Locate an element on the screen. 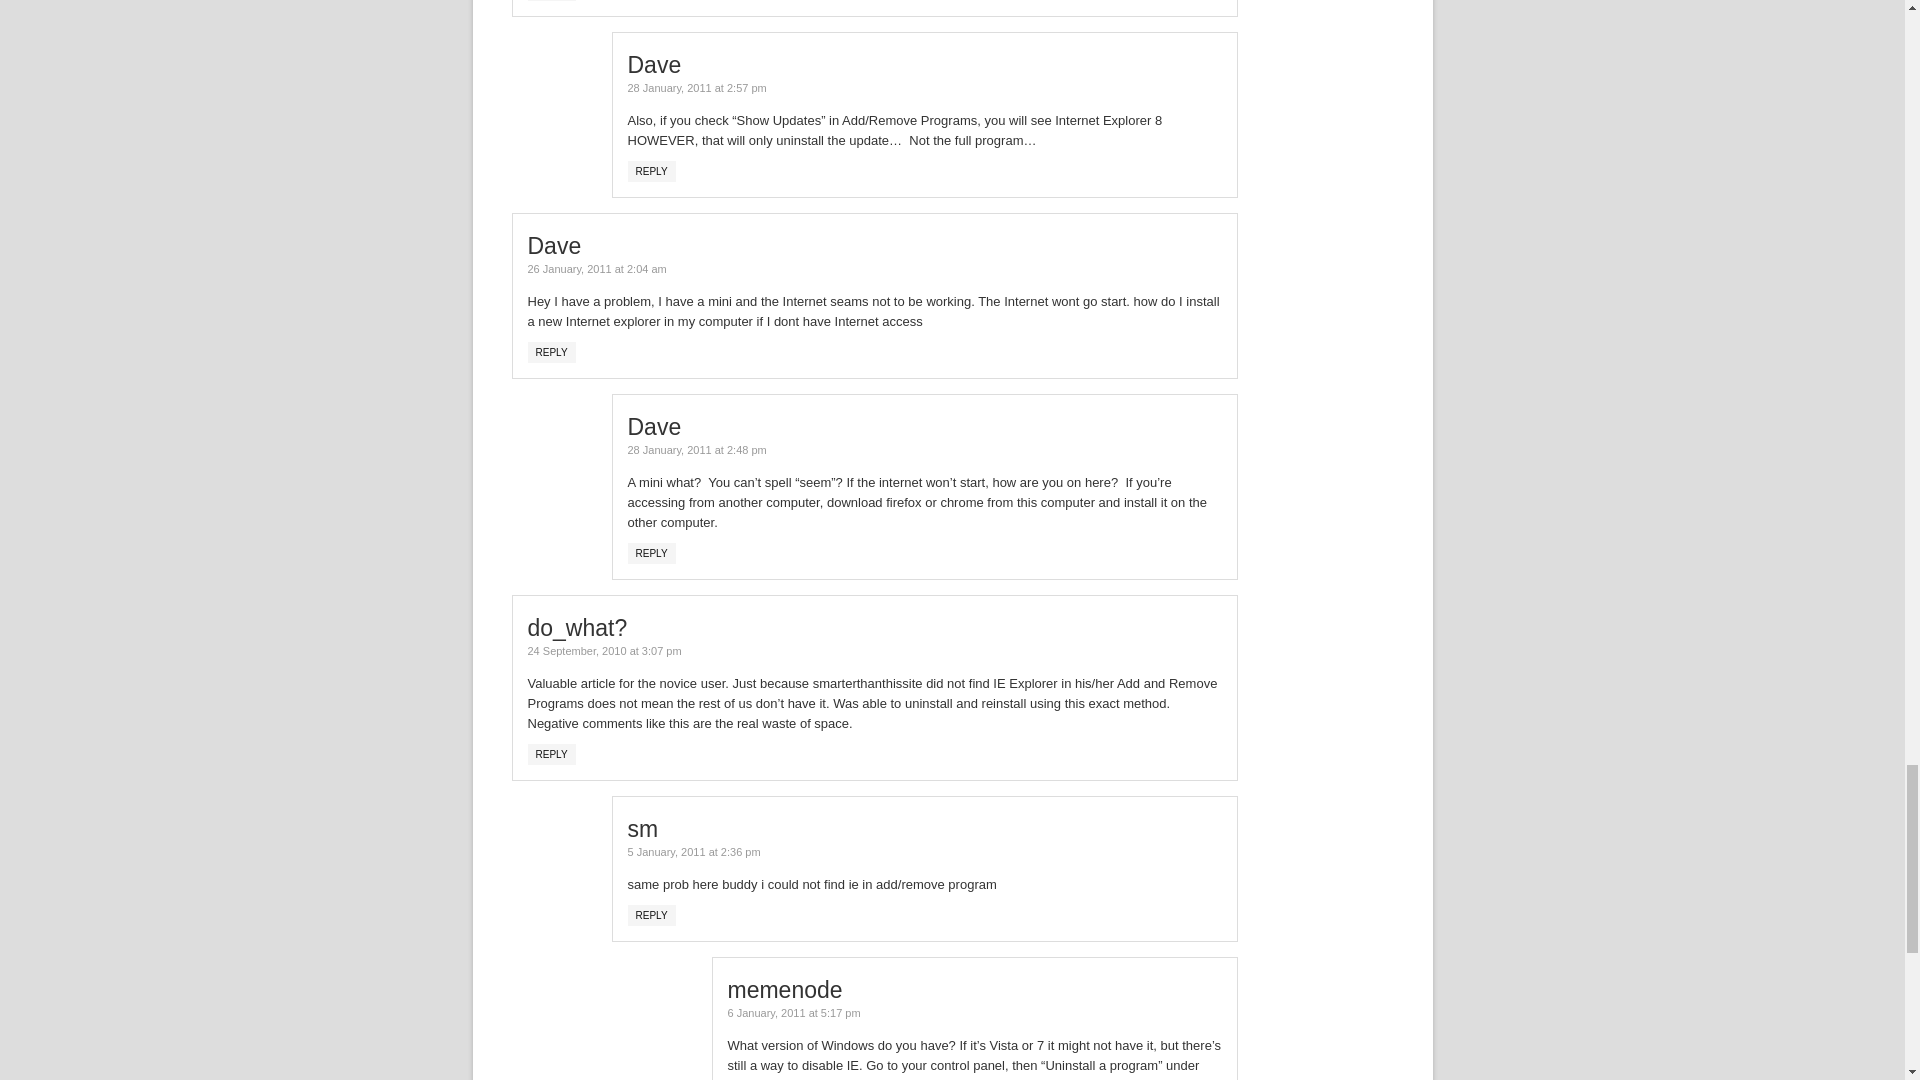 The width and height of the screenshot is (1920, 1080). REPLY is located at coordinates (651, 915).